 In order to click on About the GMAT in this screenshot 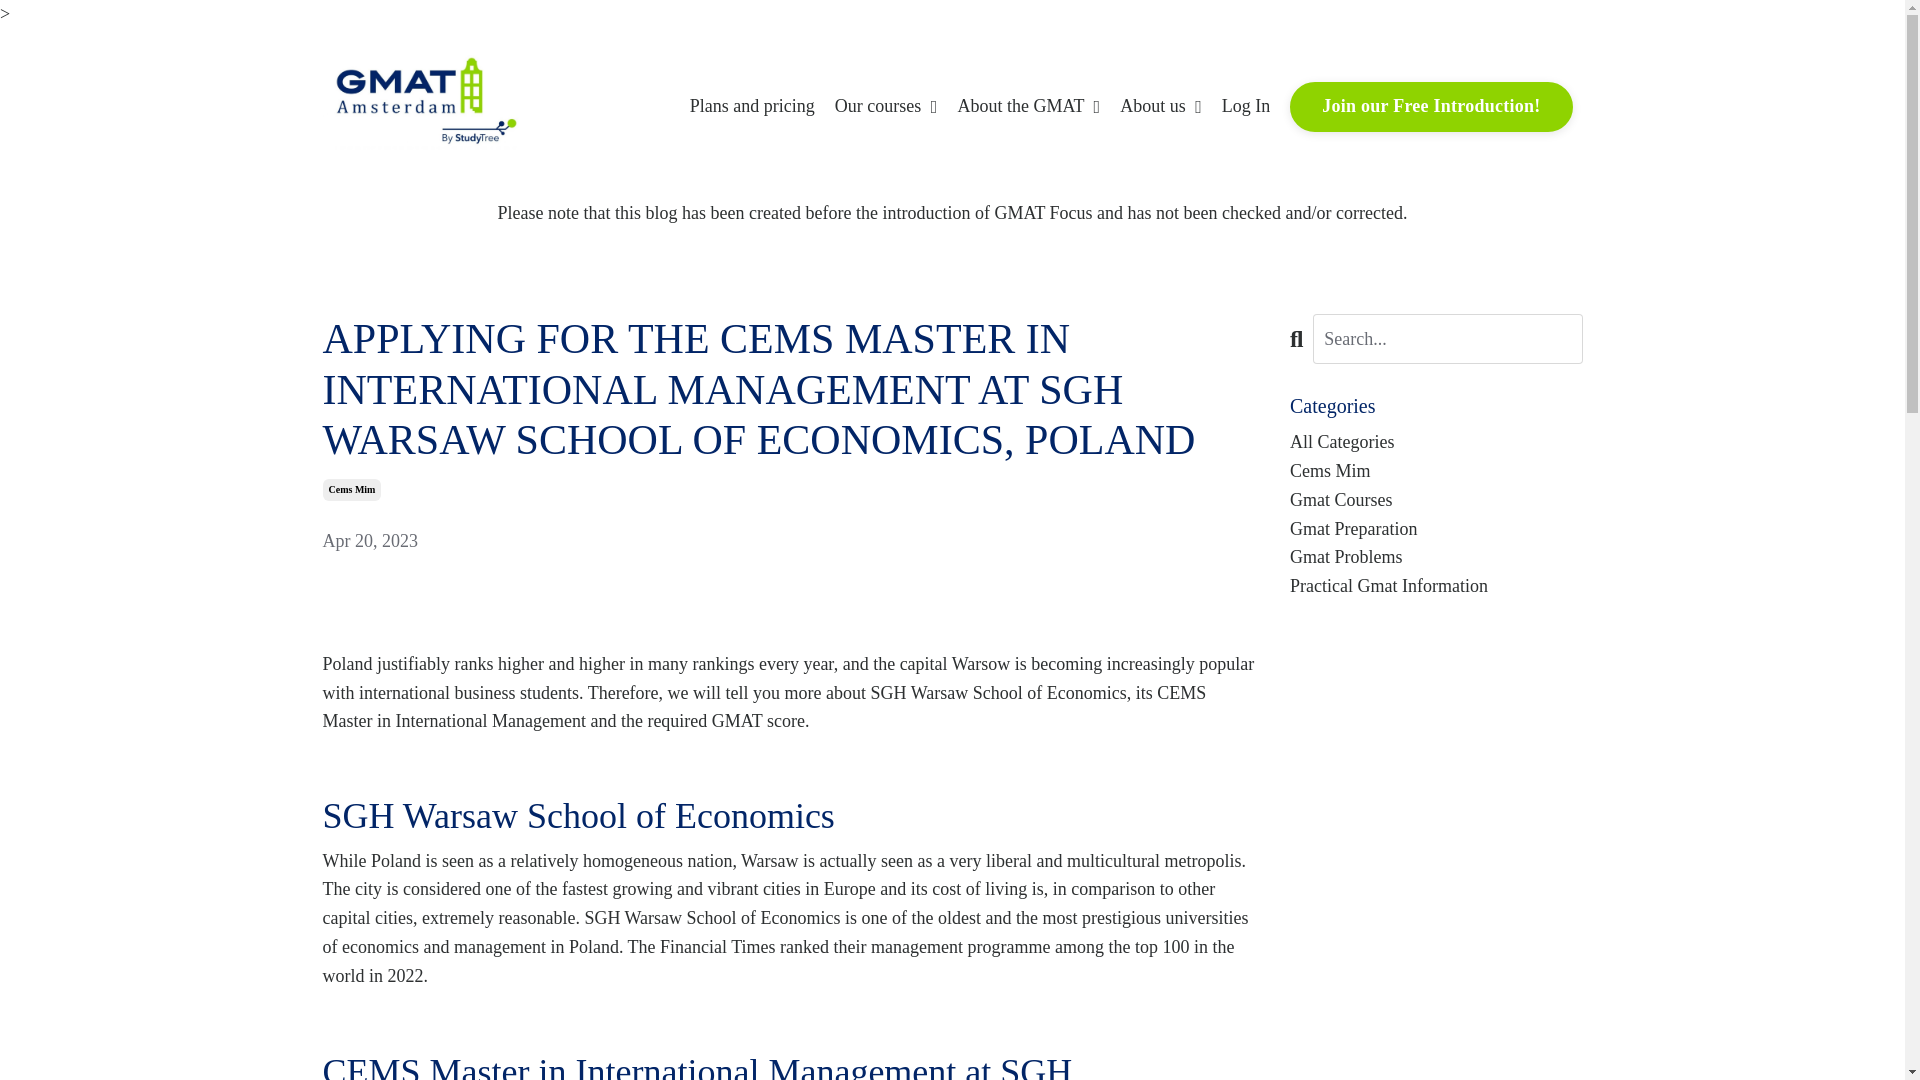, I will do `click(1028, 106)`.